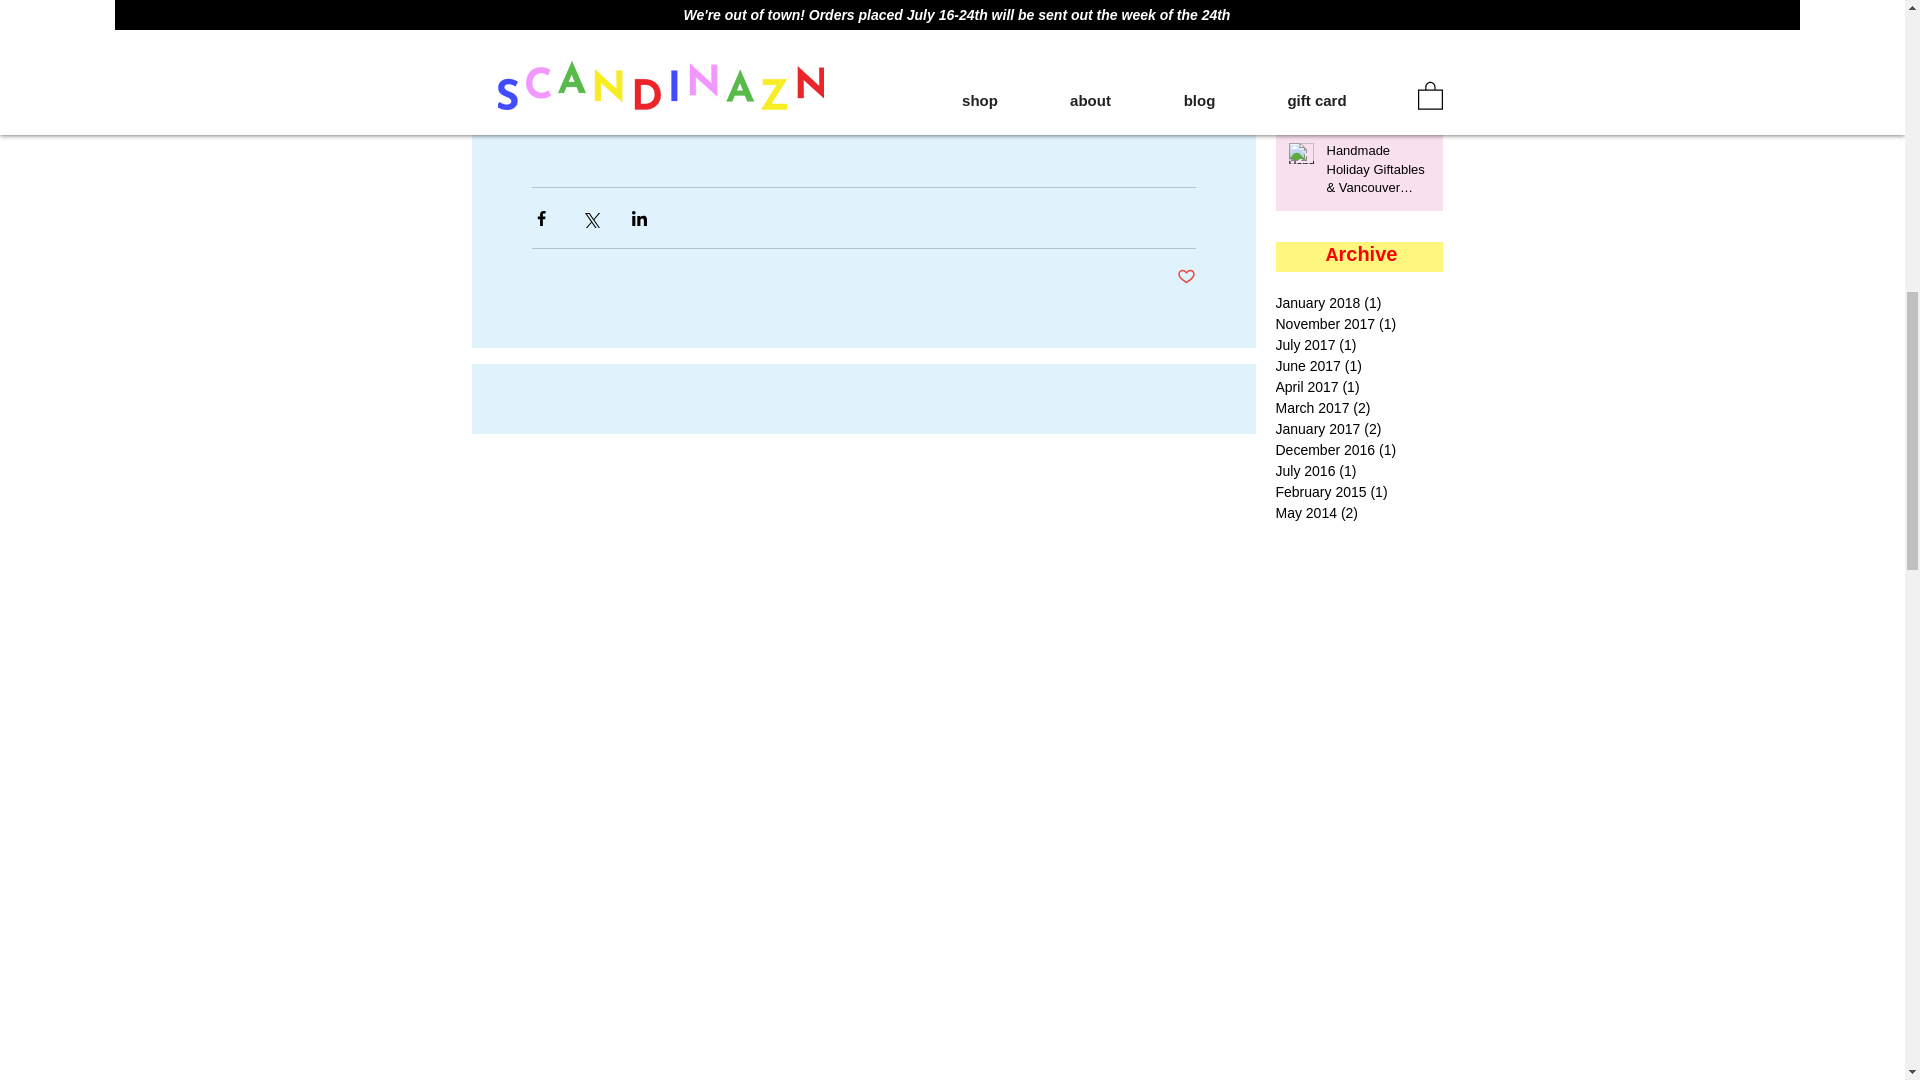 The height and width of the screenshot is (1080, 1920). Describe the element at coordinates (1184, 277) in the screenshot. I see `Post not marked as liked` at that location.